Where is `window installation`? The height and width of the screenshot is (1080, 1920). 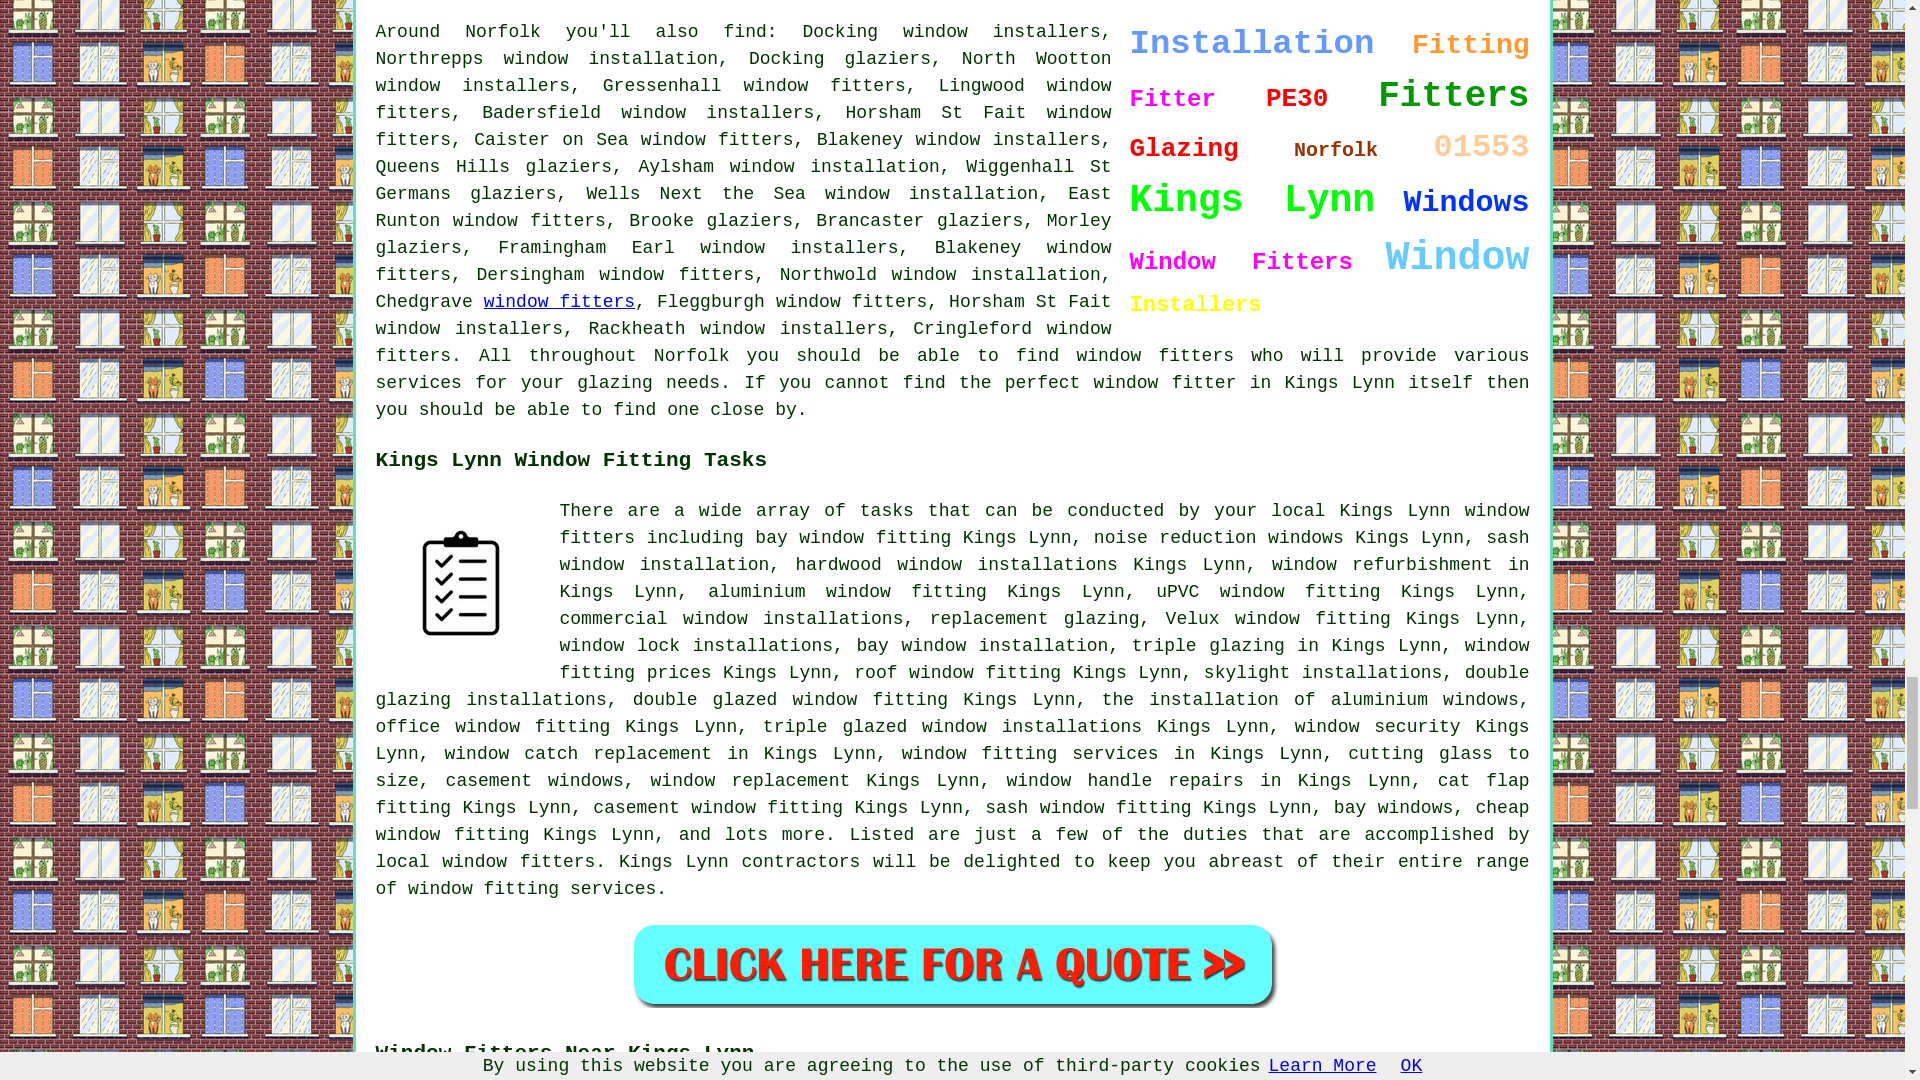 window installation is located at coordinates (932, 194).